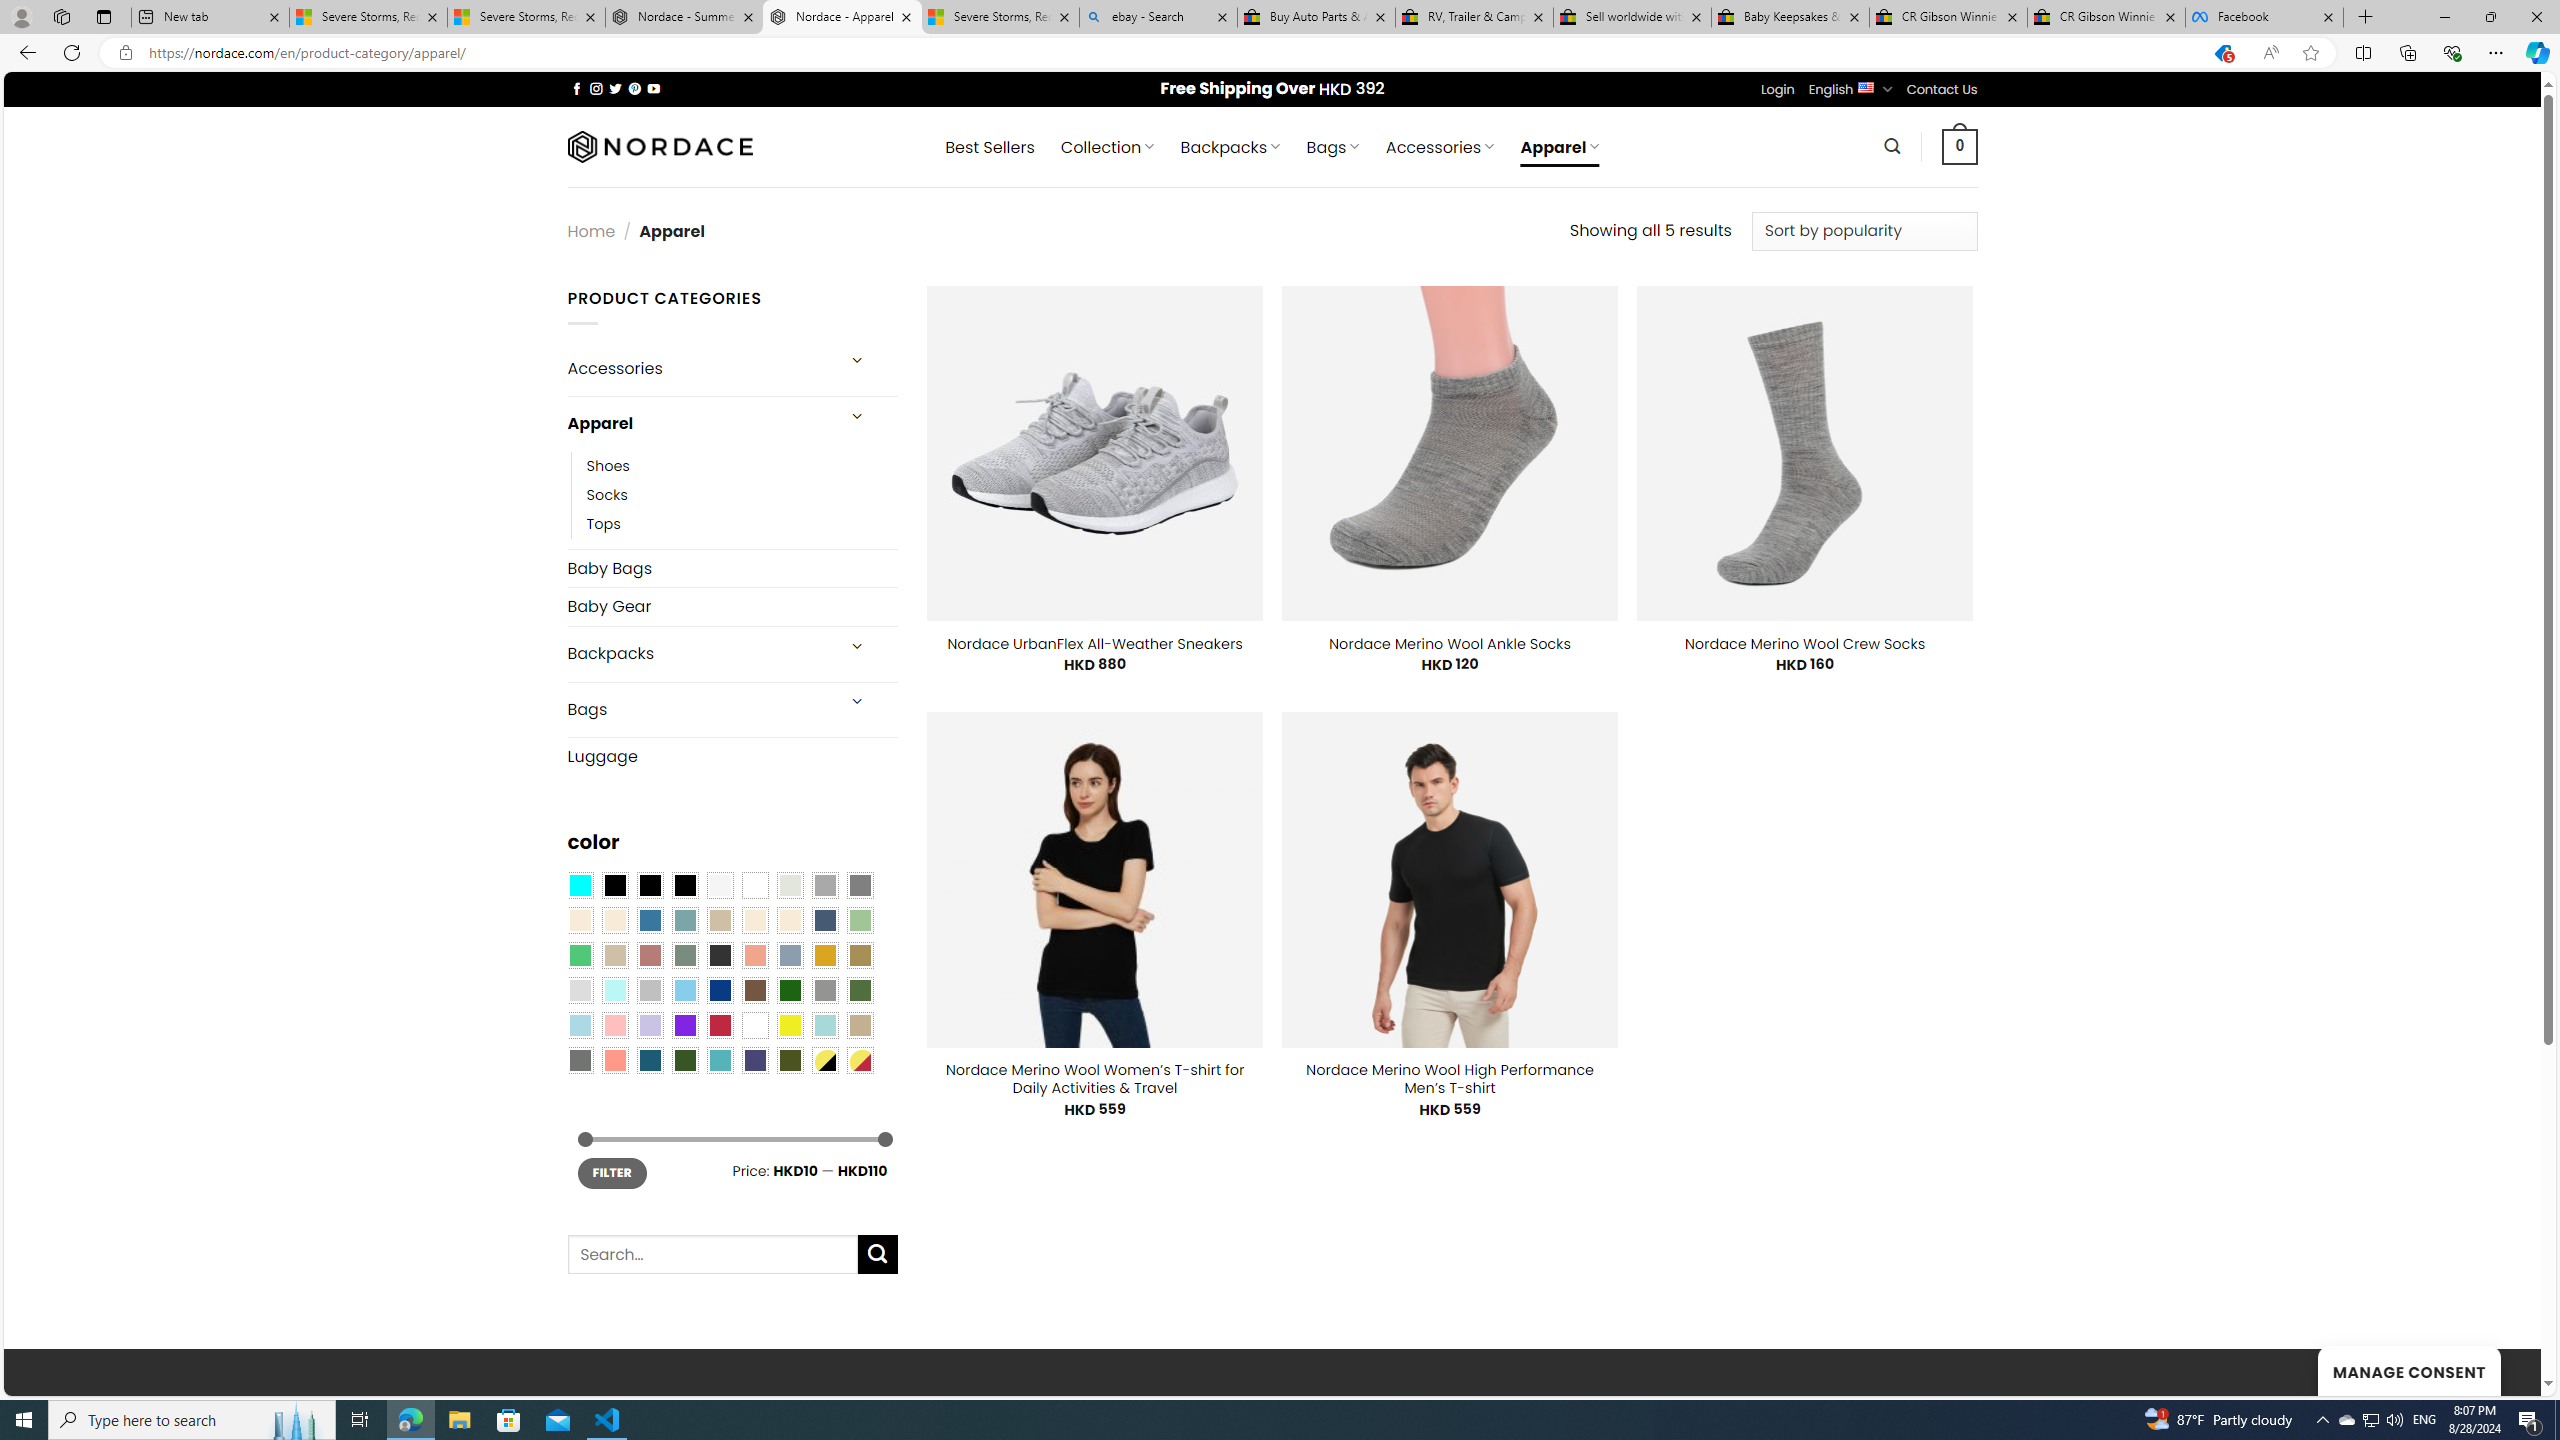  Describe the element at coordinates (755, 1025) in the screenshot. I see `White` at that location.